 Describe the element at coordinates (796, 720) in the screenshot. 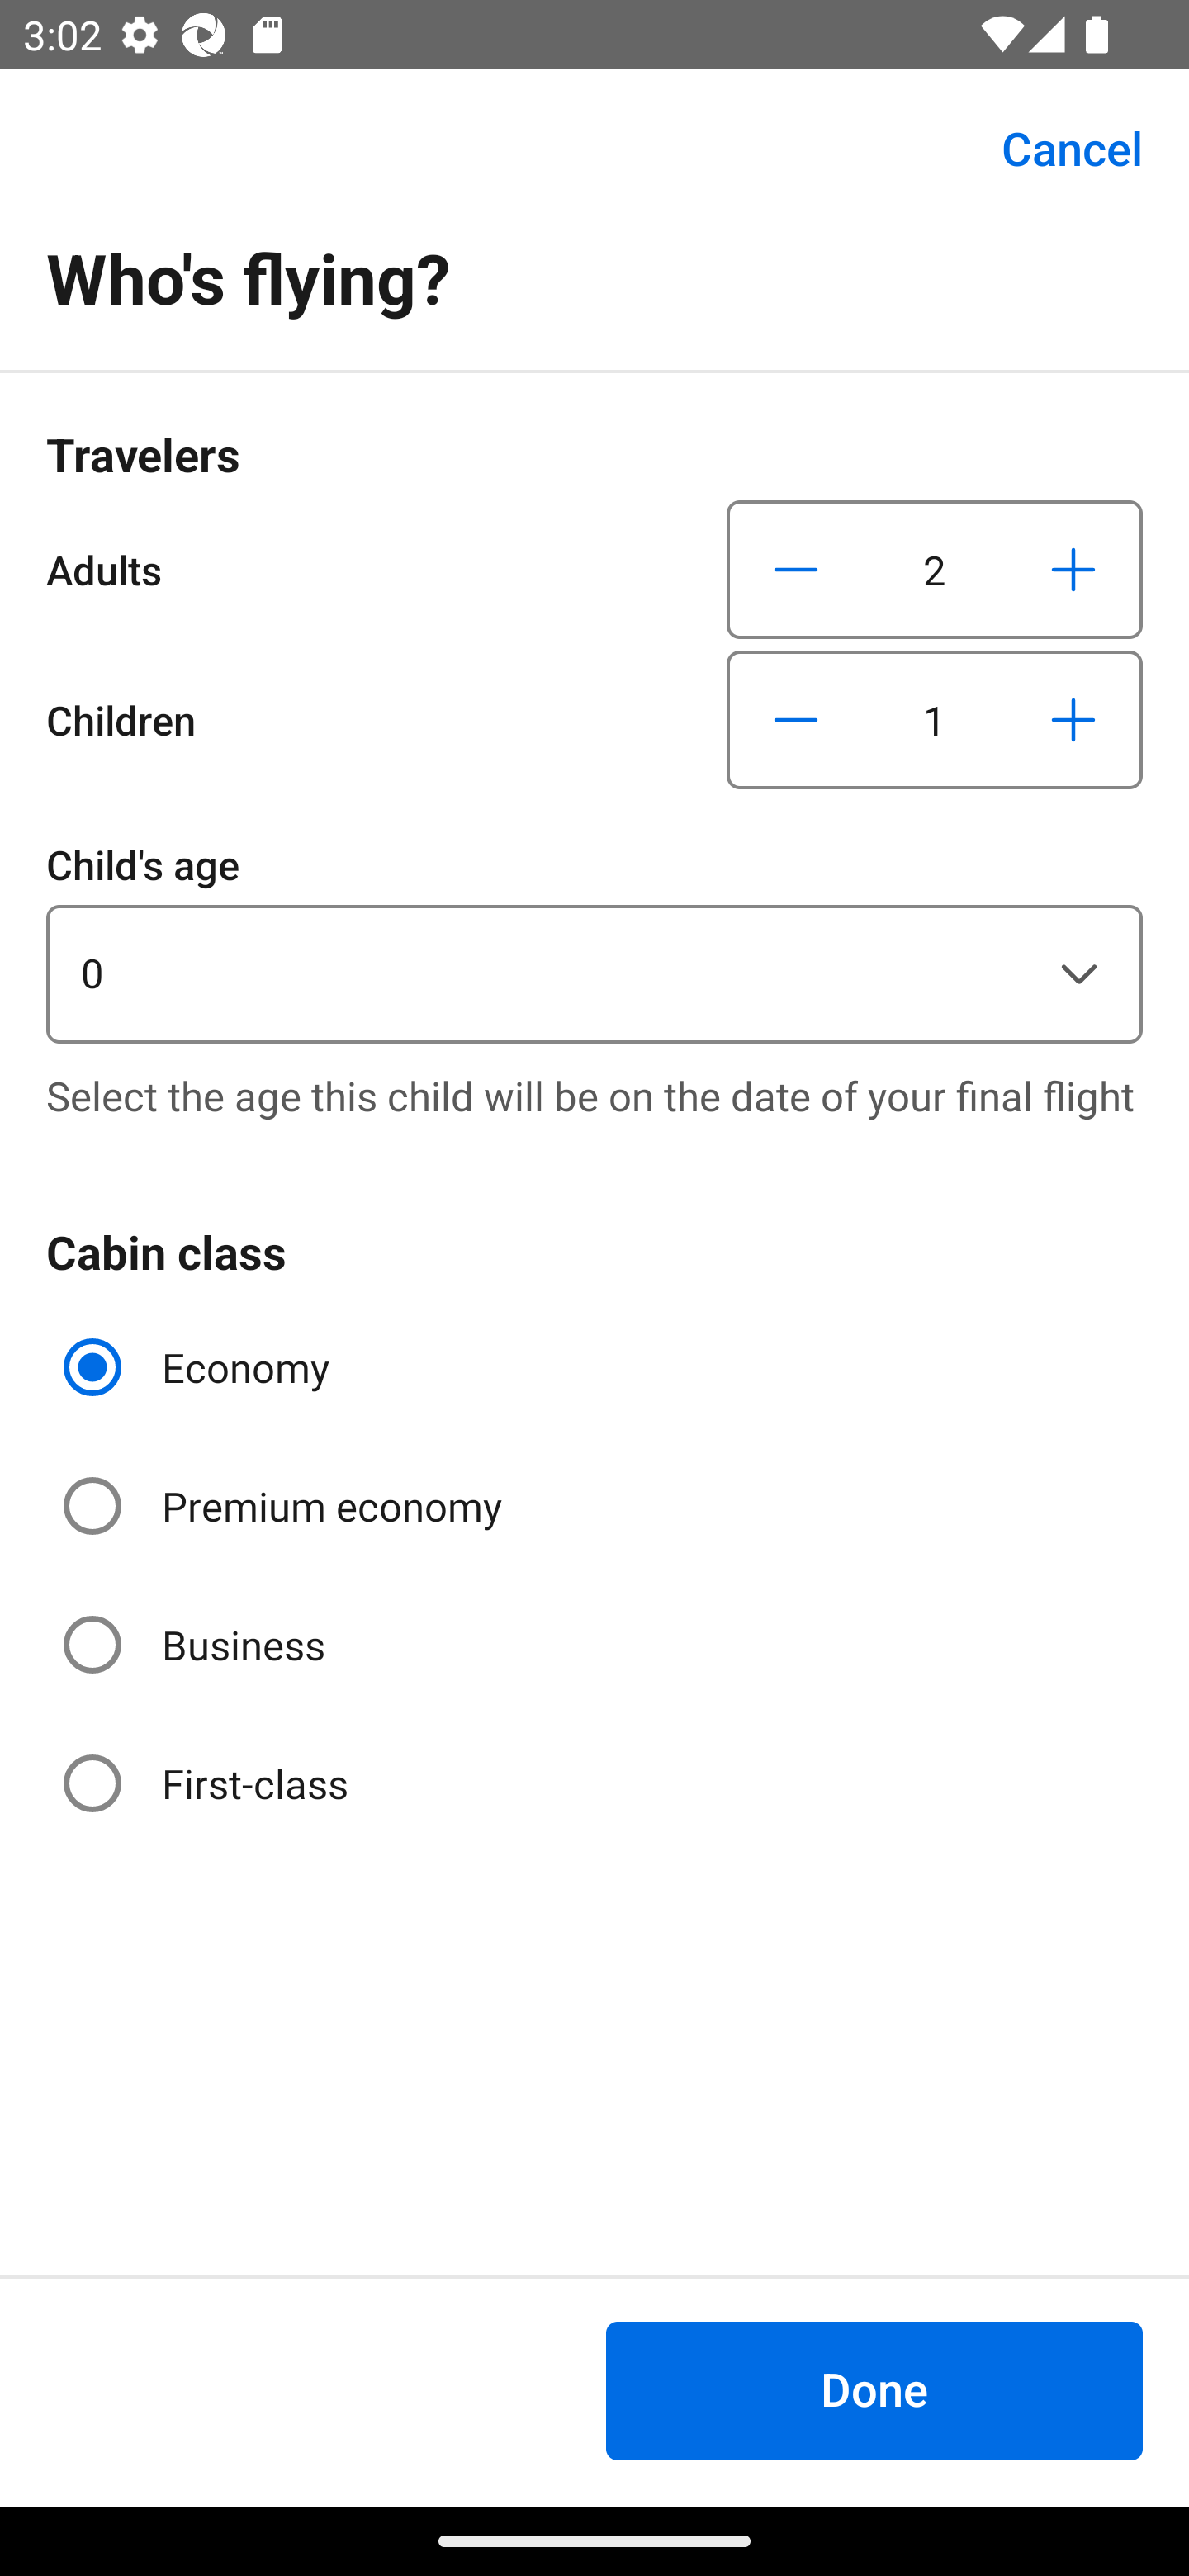

I see `Decrease` at that location.